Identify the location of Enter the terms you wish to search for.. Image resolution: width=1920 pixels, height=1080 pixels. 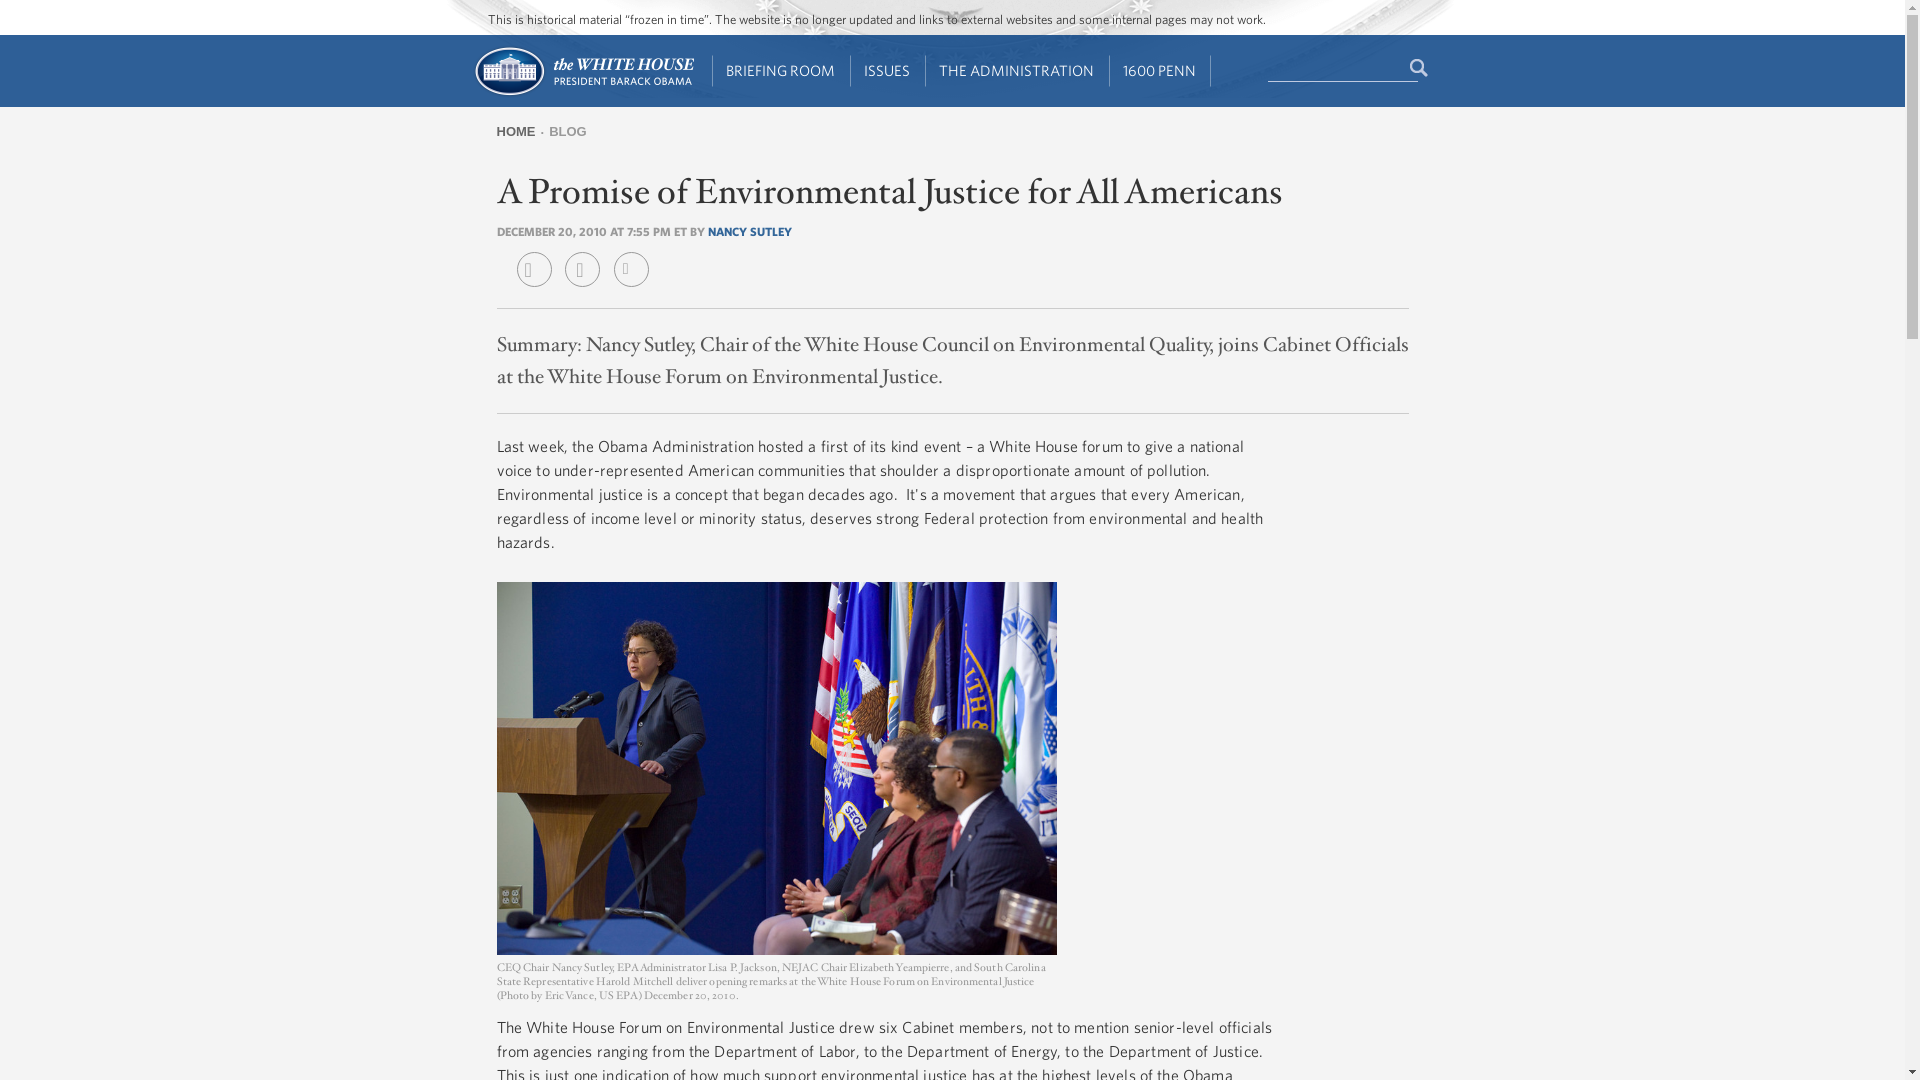
(1342, 69).